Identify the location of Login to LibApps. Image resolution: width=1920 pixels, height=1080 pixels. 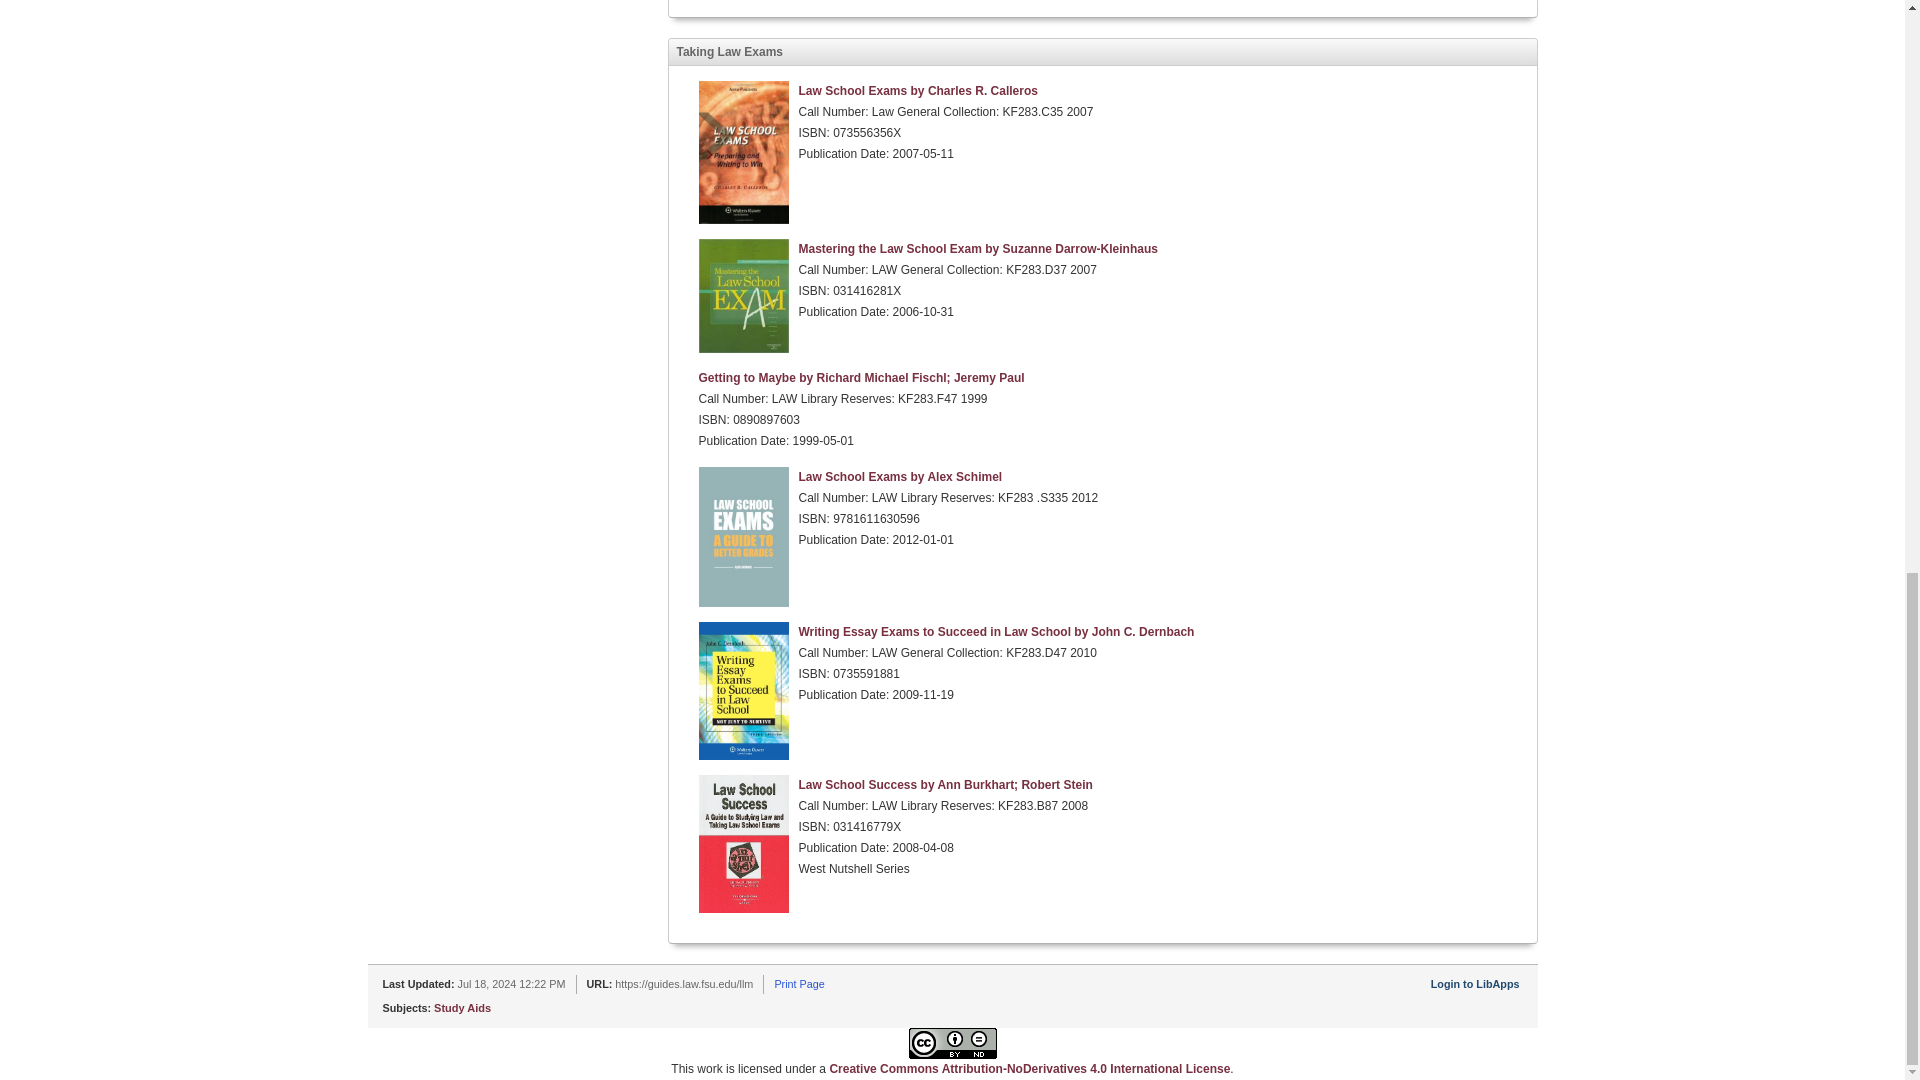
(1475, 984).